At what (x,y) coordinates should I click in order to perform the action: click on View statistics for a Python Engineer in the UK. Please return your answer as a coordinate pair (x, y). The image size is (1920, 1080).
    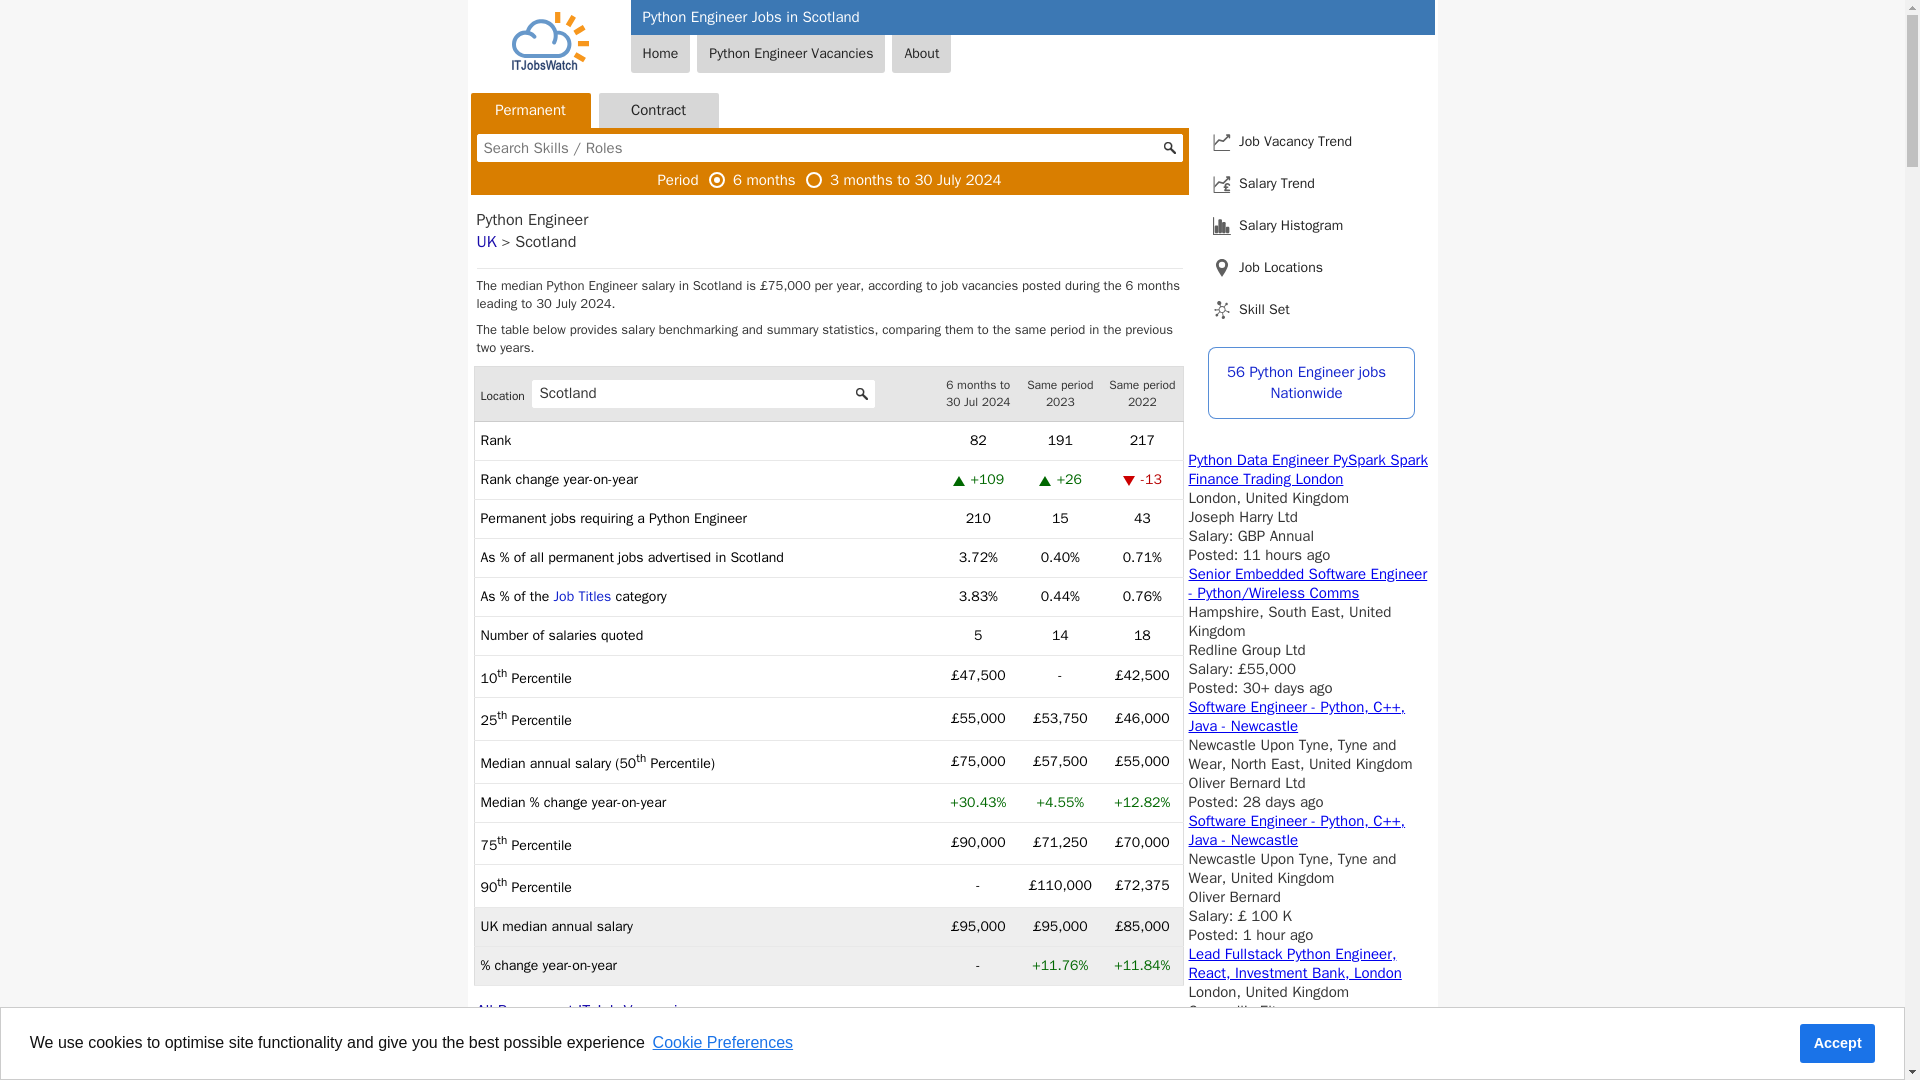
    Looking at the image, I should click on (486, 242).